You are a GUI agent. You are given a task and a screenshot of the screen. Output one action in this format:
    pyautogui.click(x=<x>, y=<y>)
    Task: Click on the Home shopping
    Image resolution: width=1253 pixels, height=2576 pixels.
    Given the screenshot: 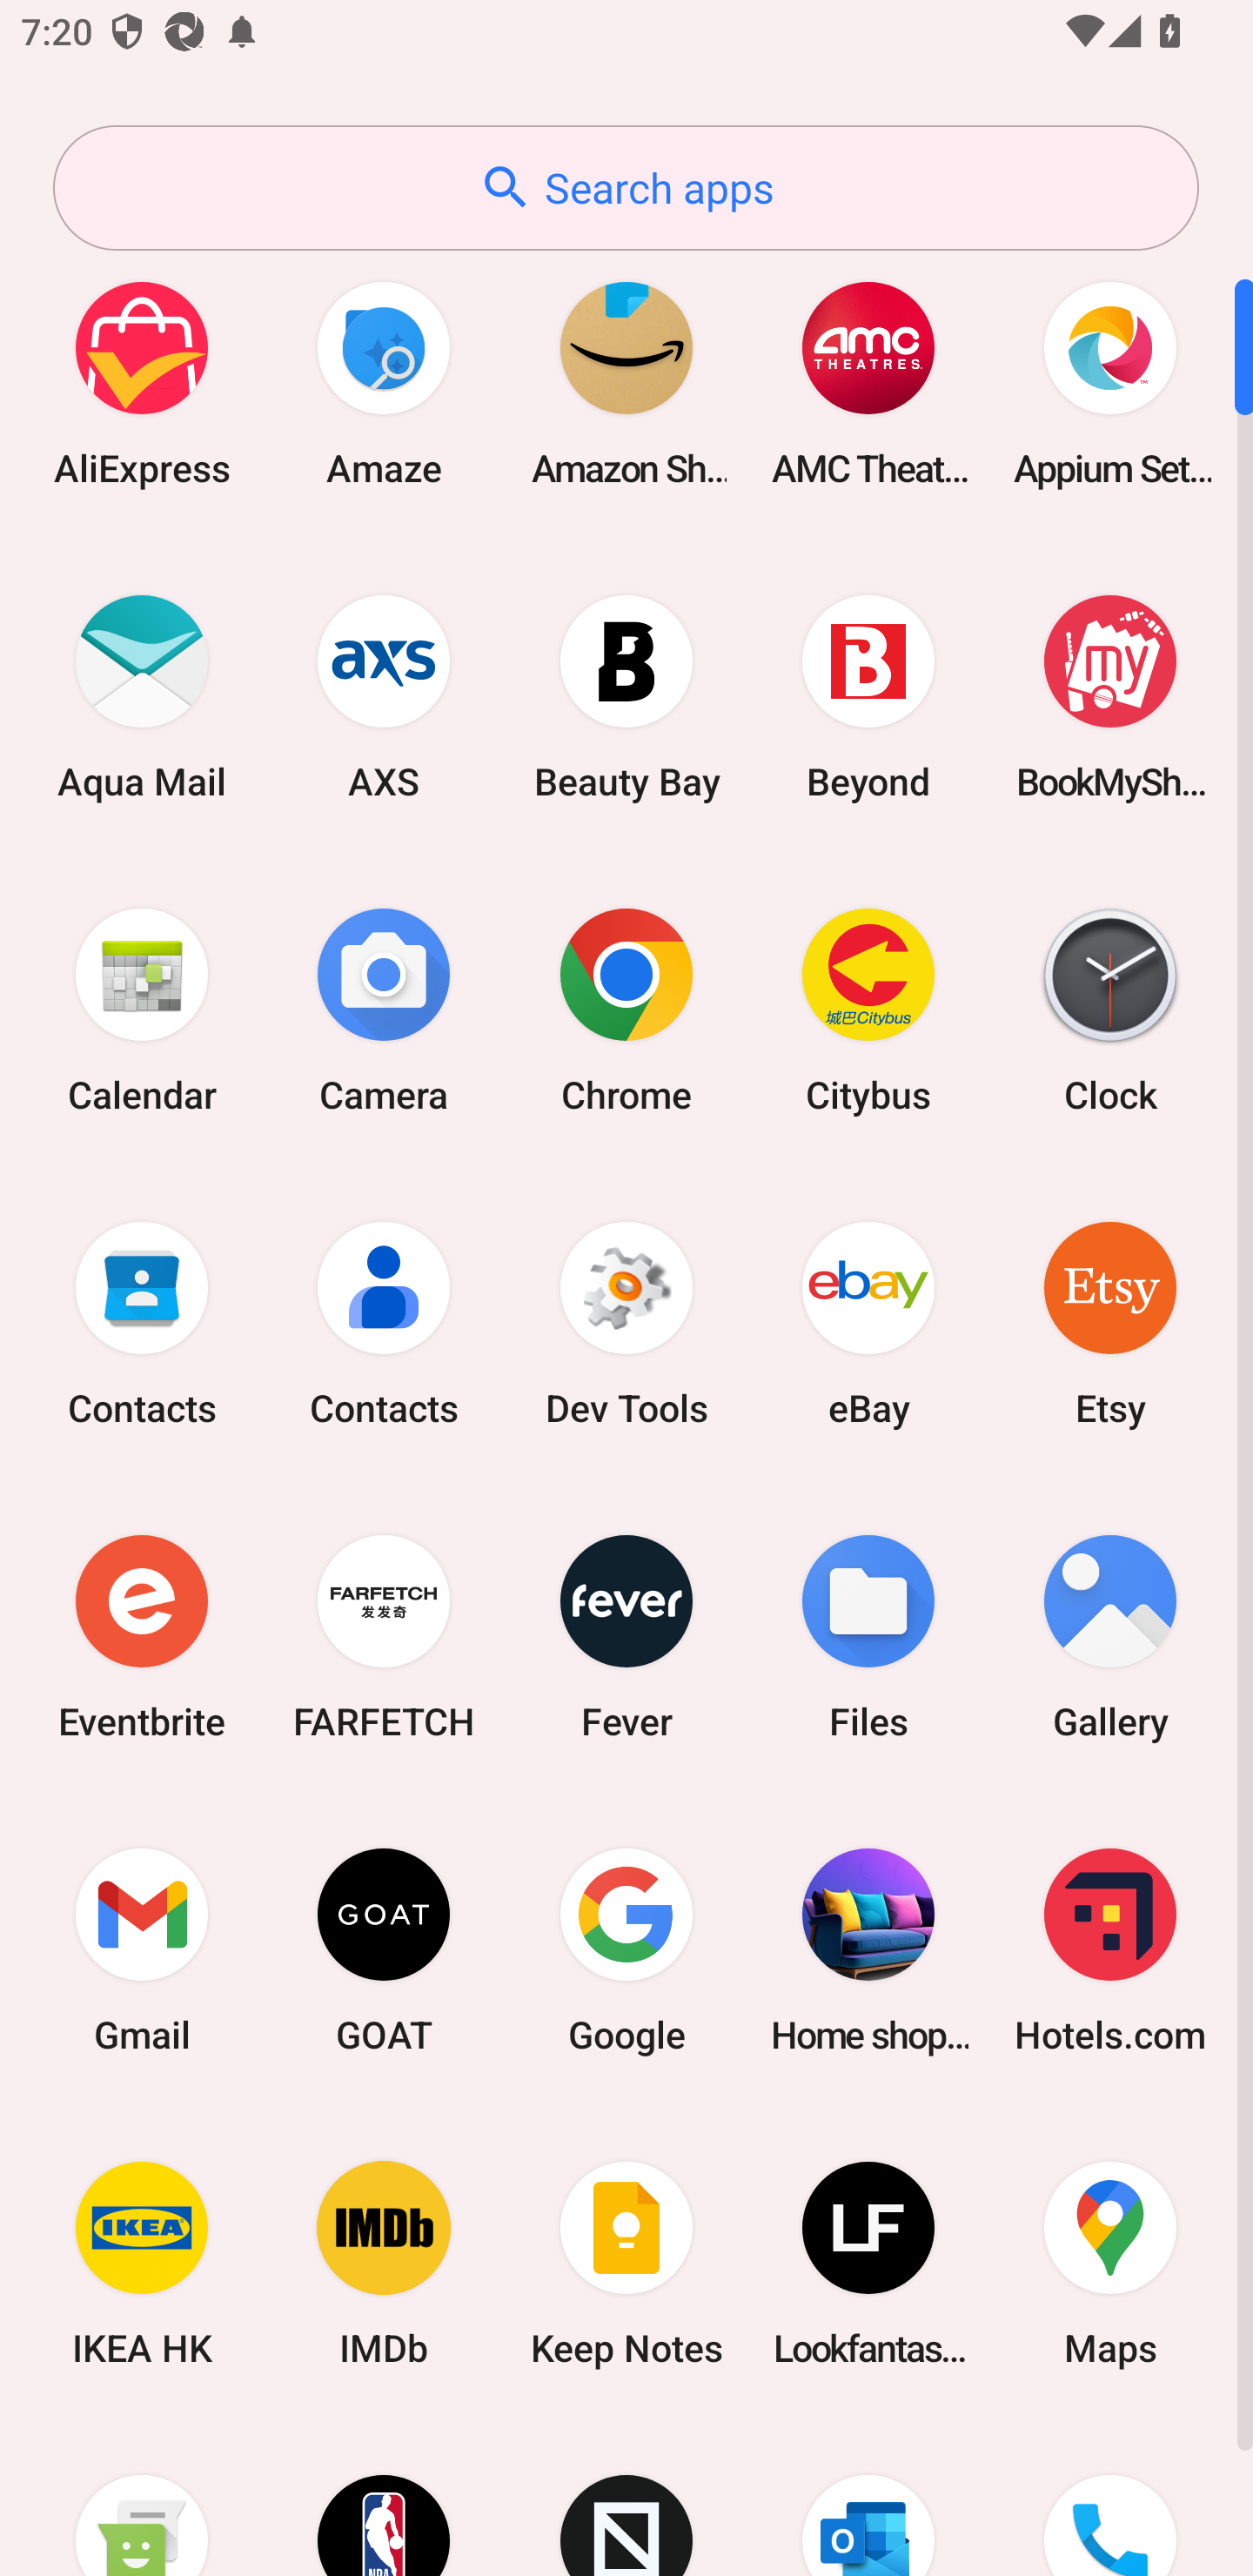 What is the action you would take?
    pyautogui.click(x=868, y=1949)
    